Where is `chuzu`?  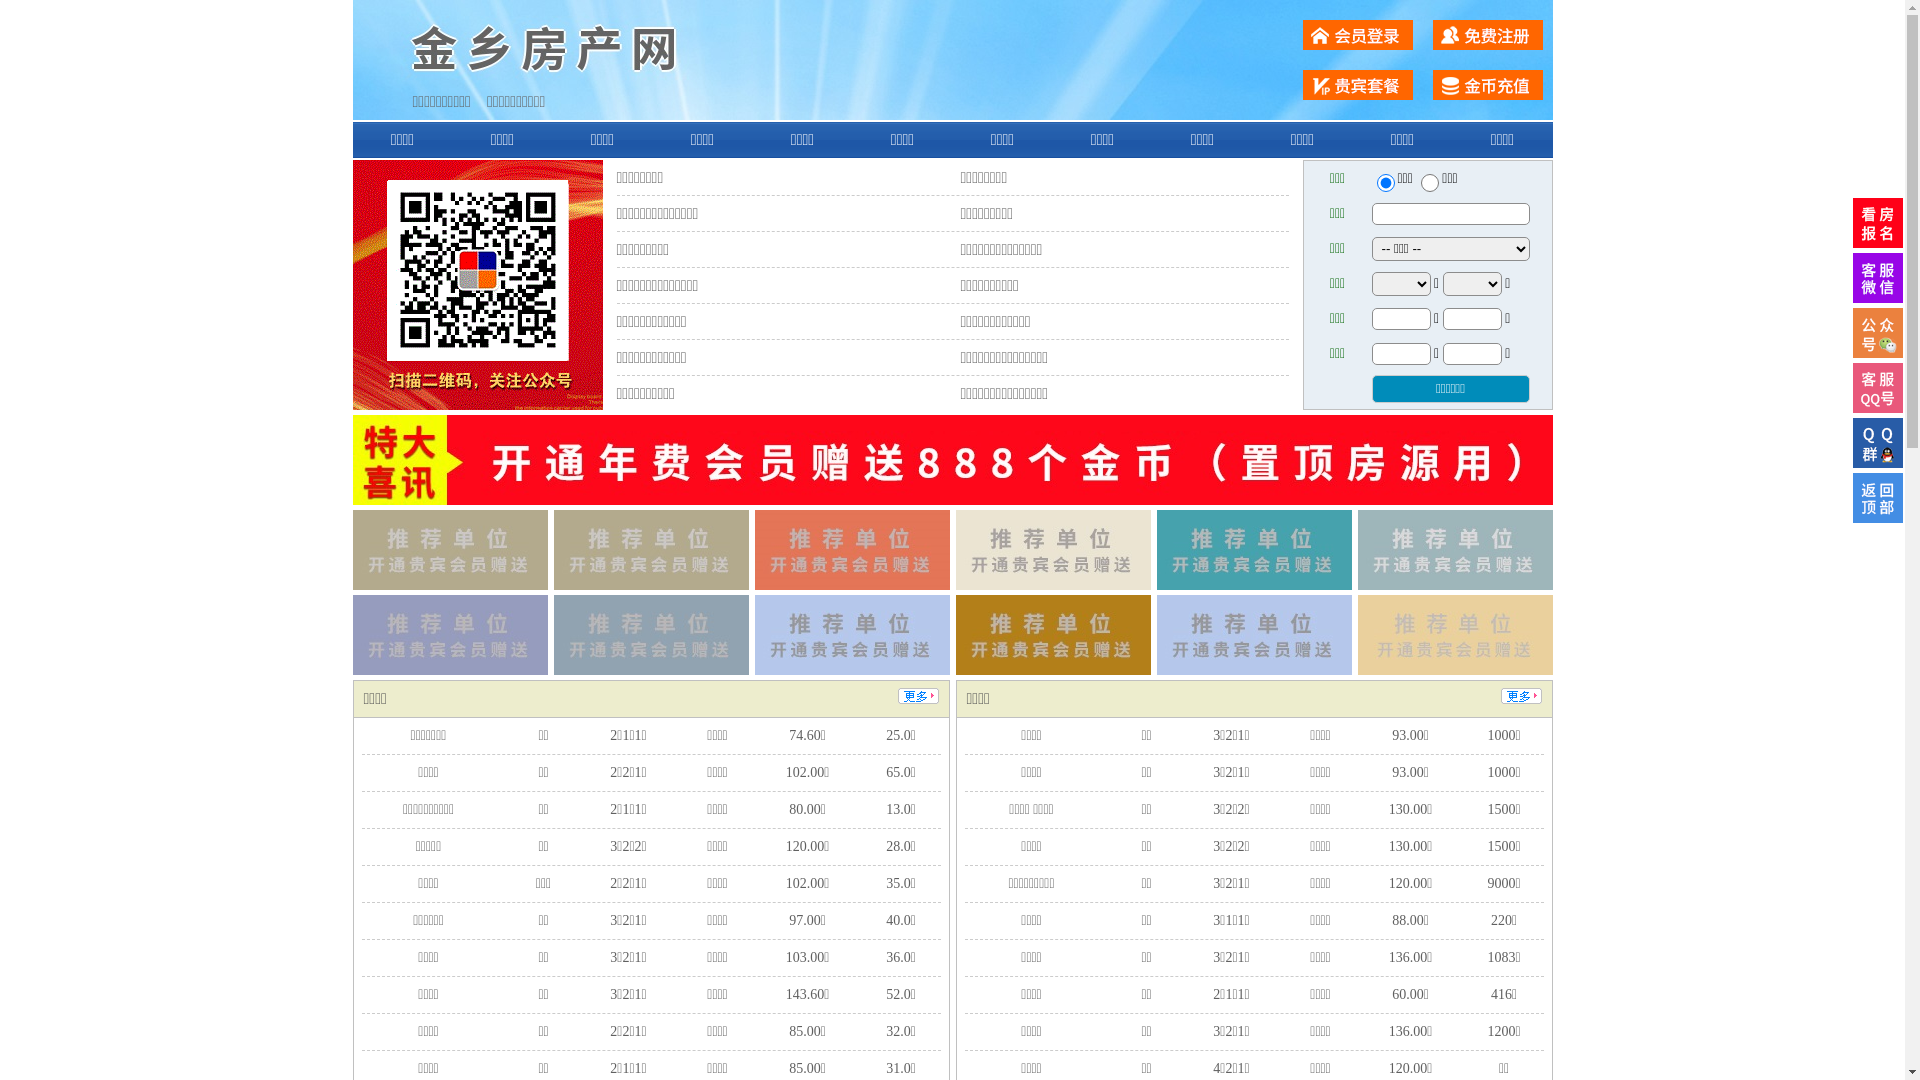
chuzu is located at coordinates (1430, 183).